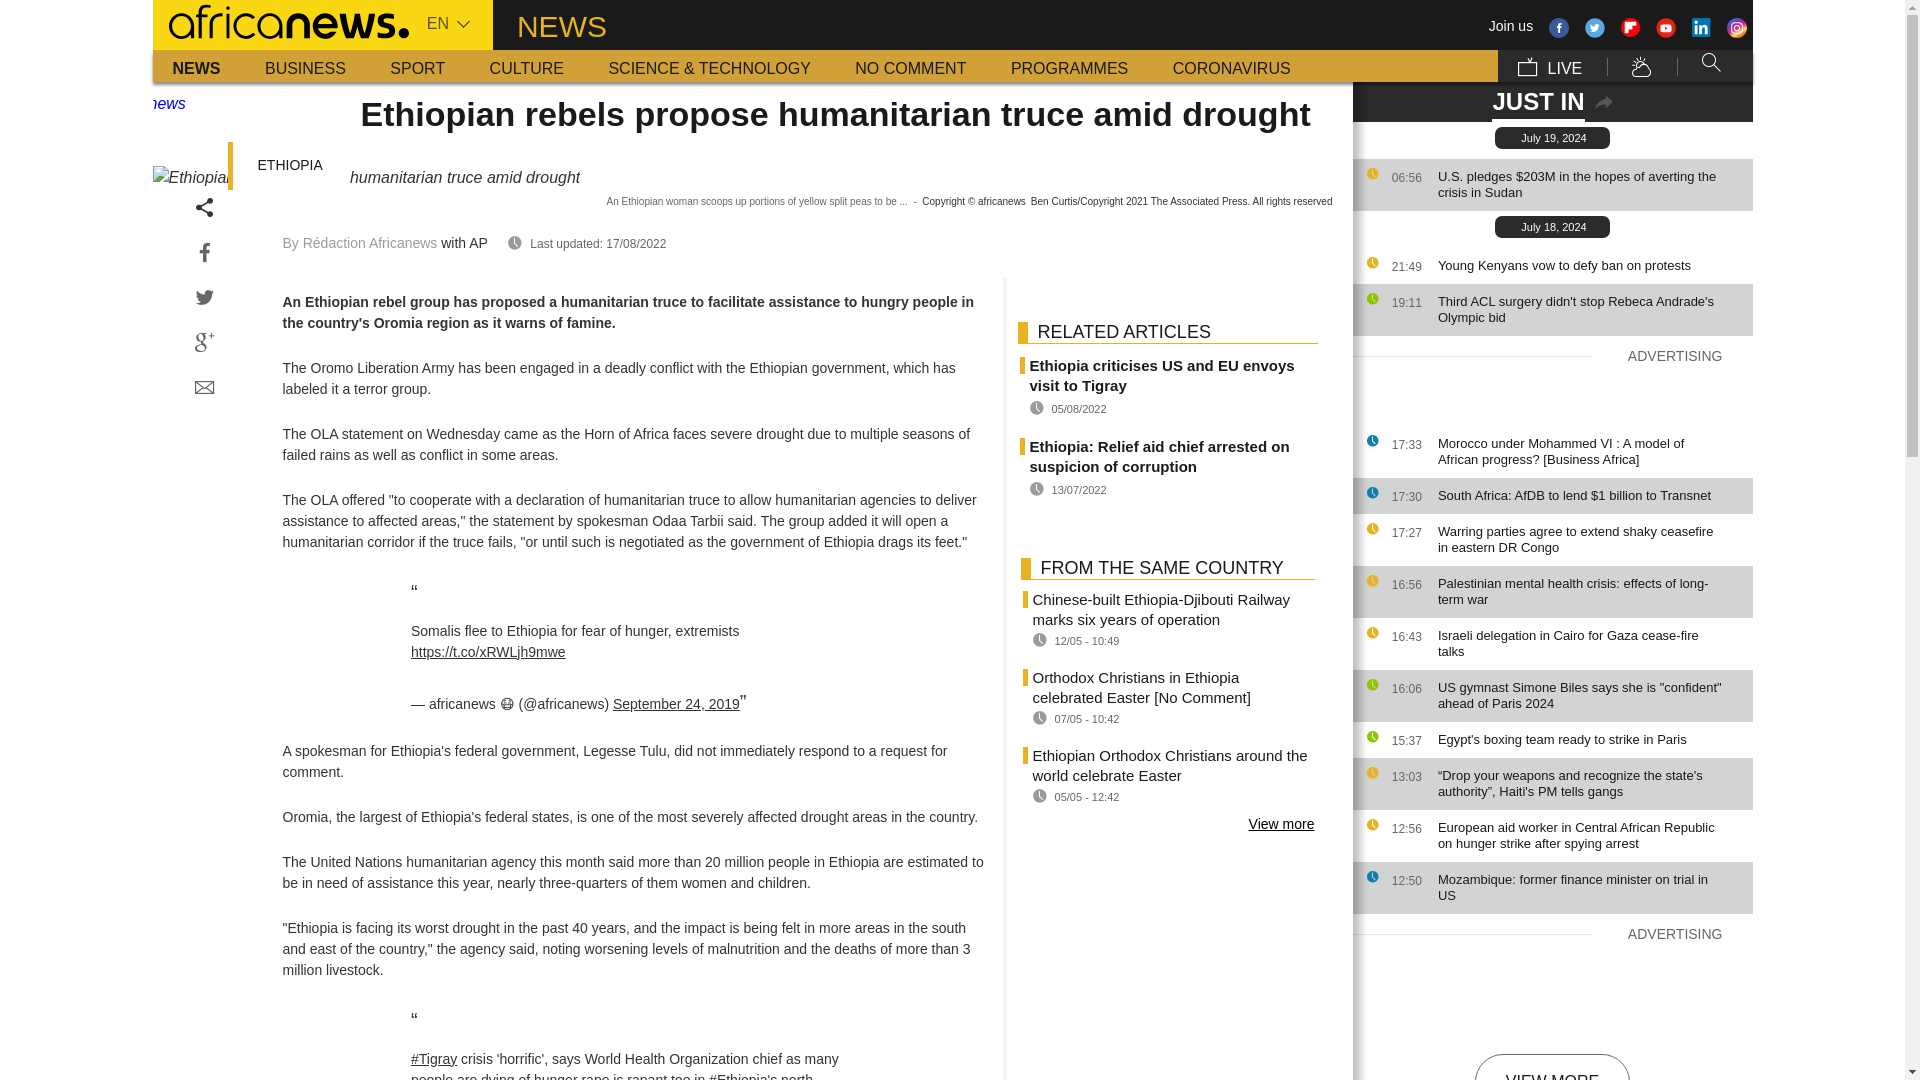  Describe the element at coordinates (306, 66) in the screenshot. I see `BUSINESS` at that location.